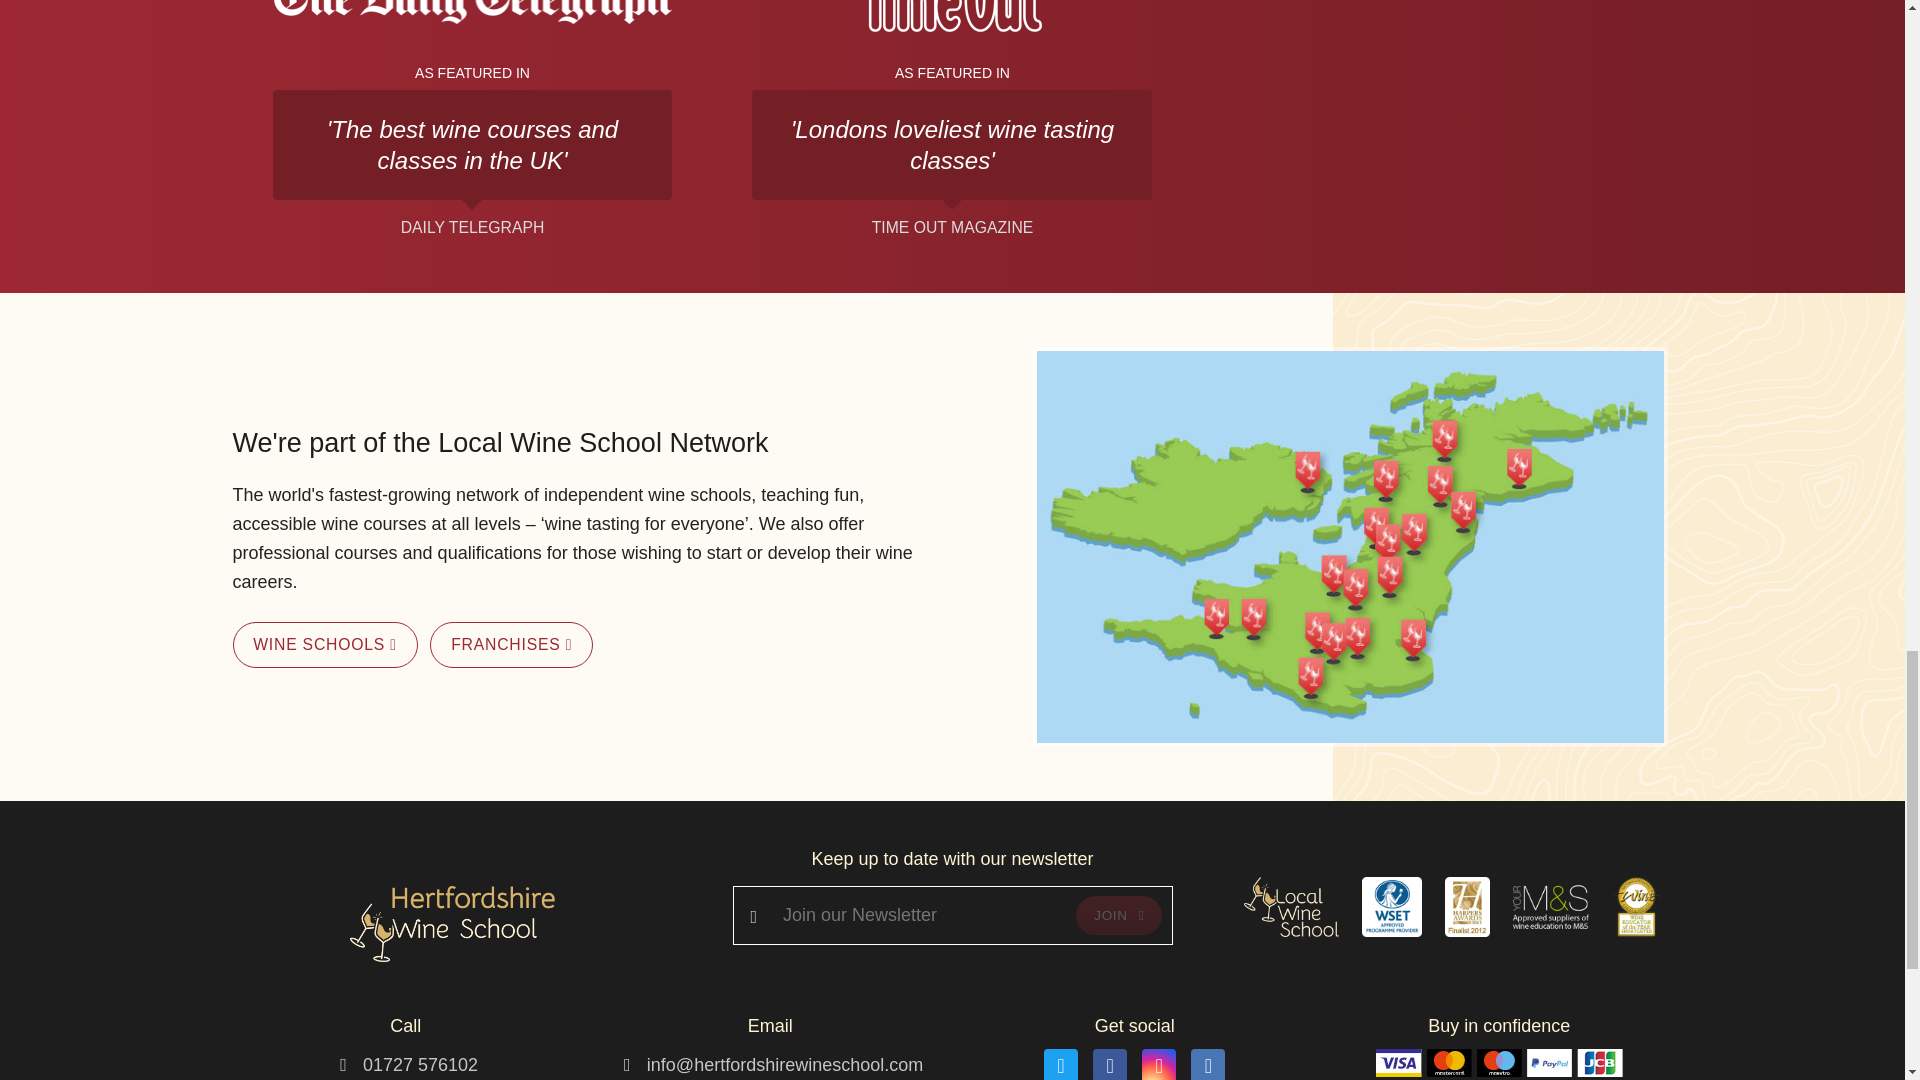 This screenshot has width=1920, height=1080. What do you see at coordinates (1158, 1064) in the screenshot?
I see `Visit our Instagram` at bounding box center [1158, 1064].